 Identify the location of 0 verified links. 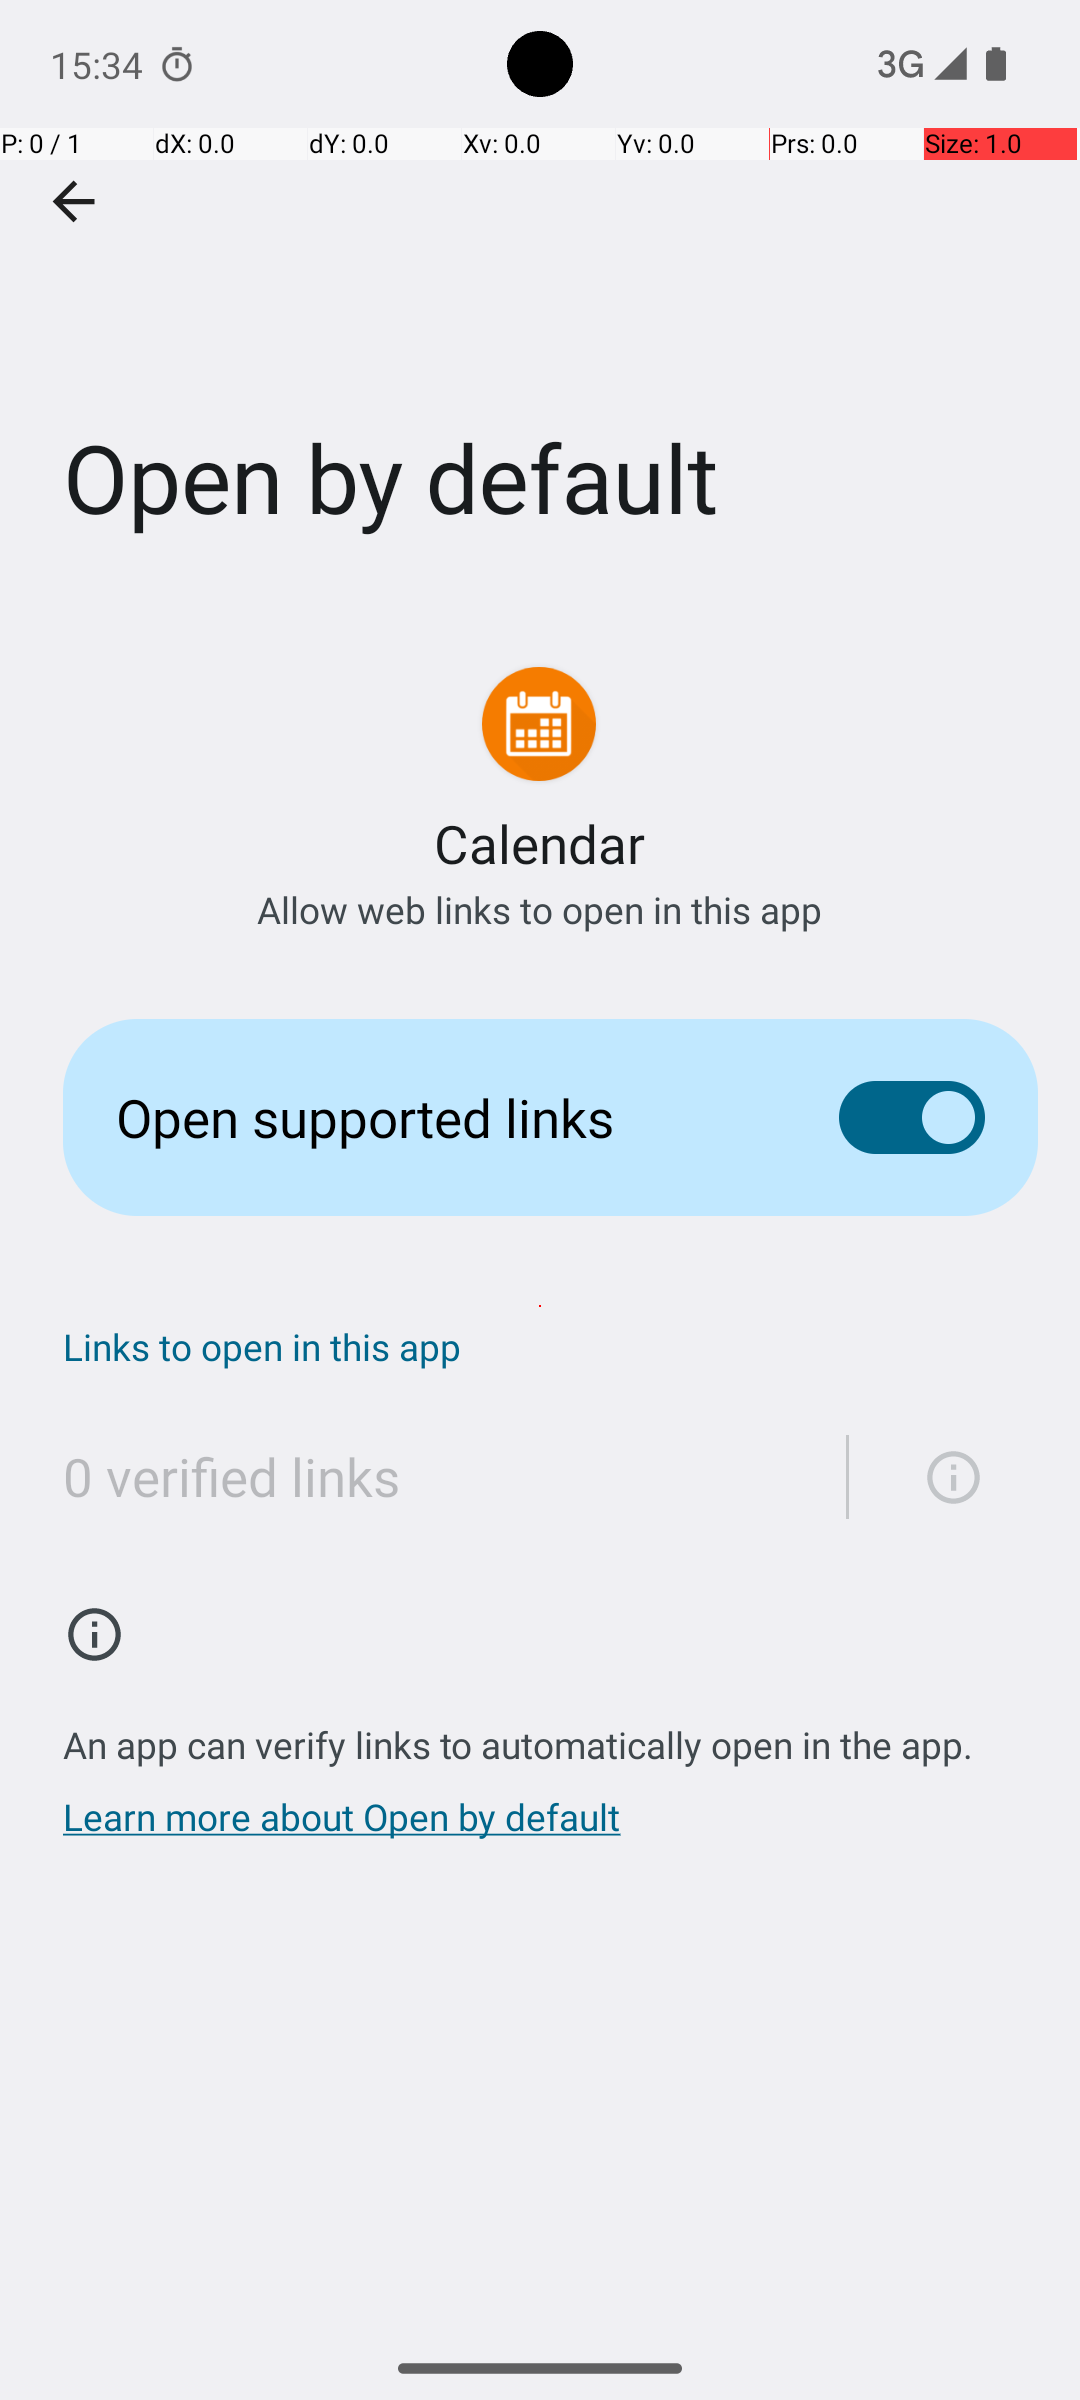
(232, 1476).